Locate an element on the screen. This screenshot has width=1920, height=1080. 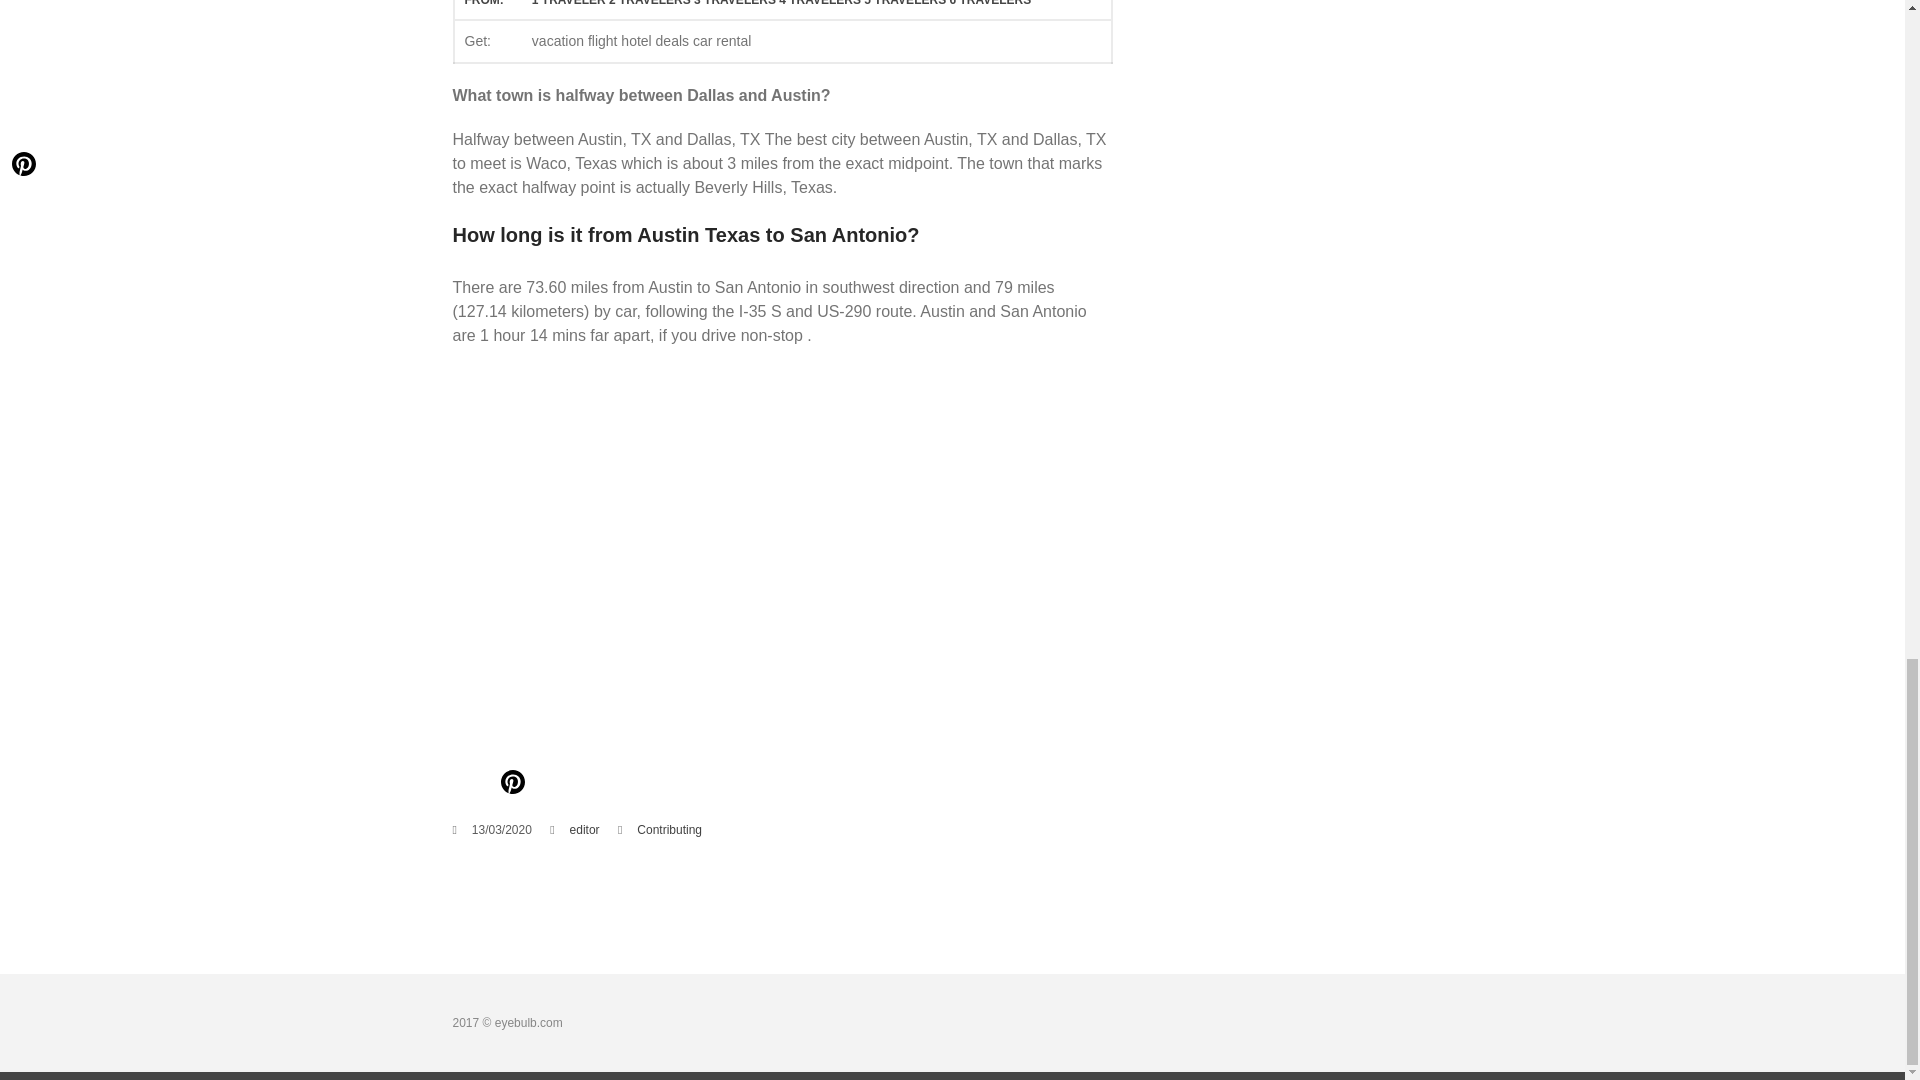
Email is located at coordinates (552, 784).